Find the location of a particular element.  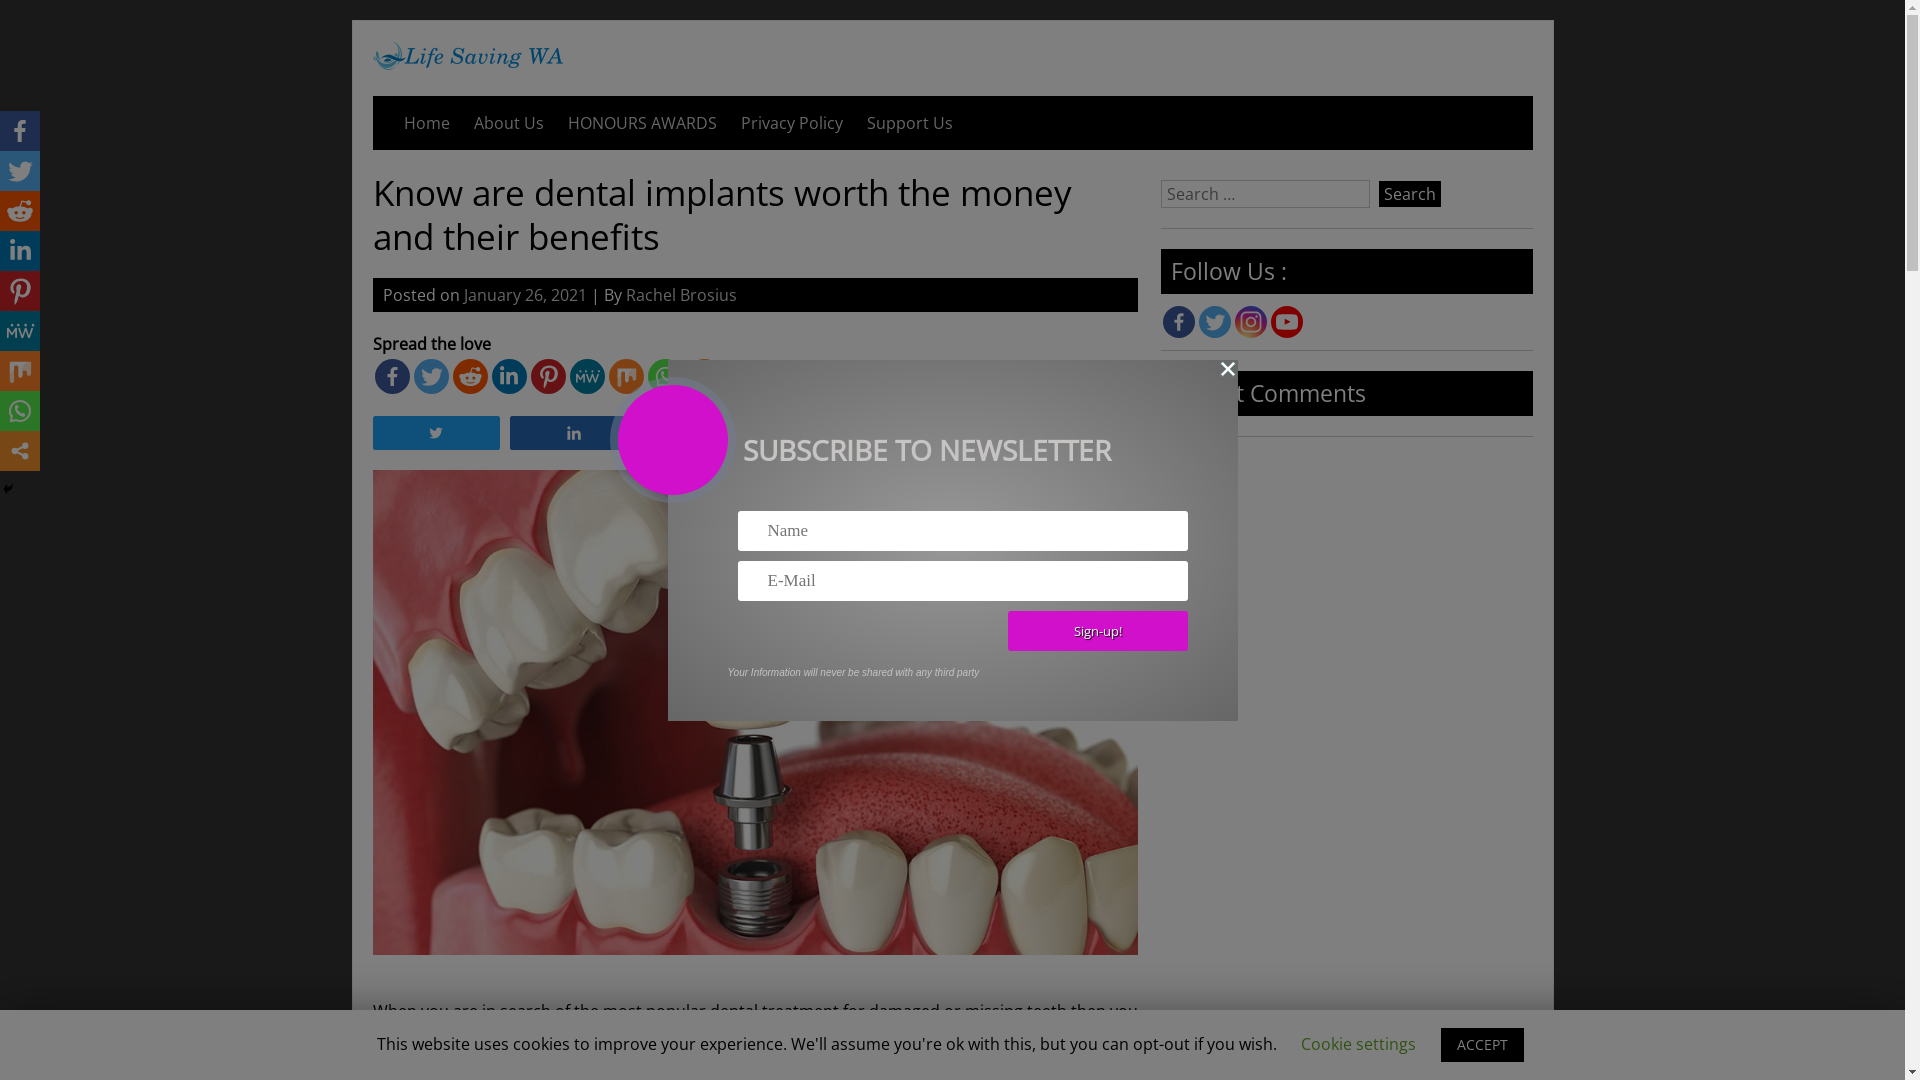

Cookie settings is located at coordinates (1358, 1044).